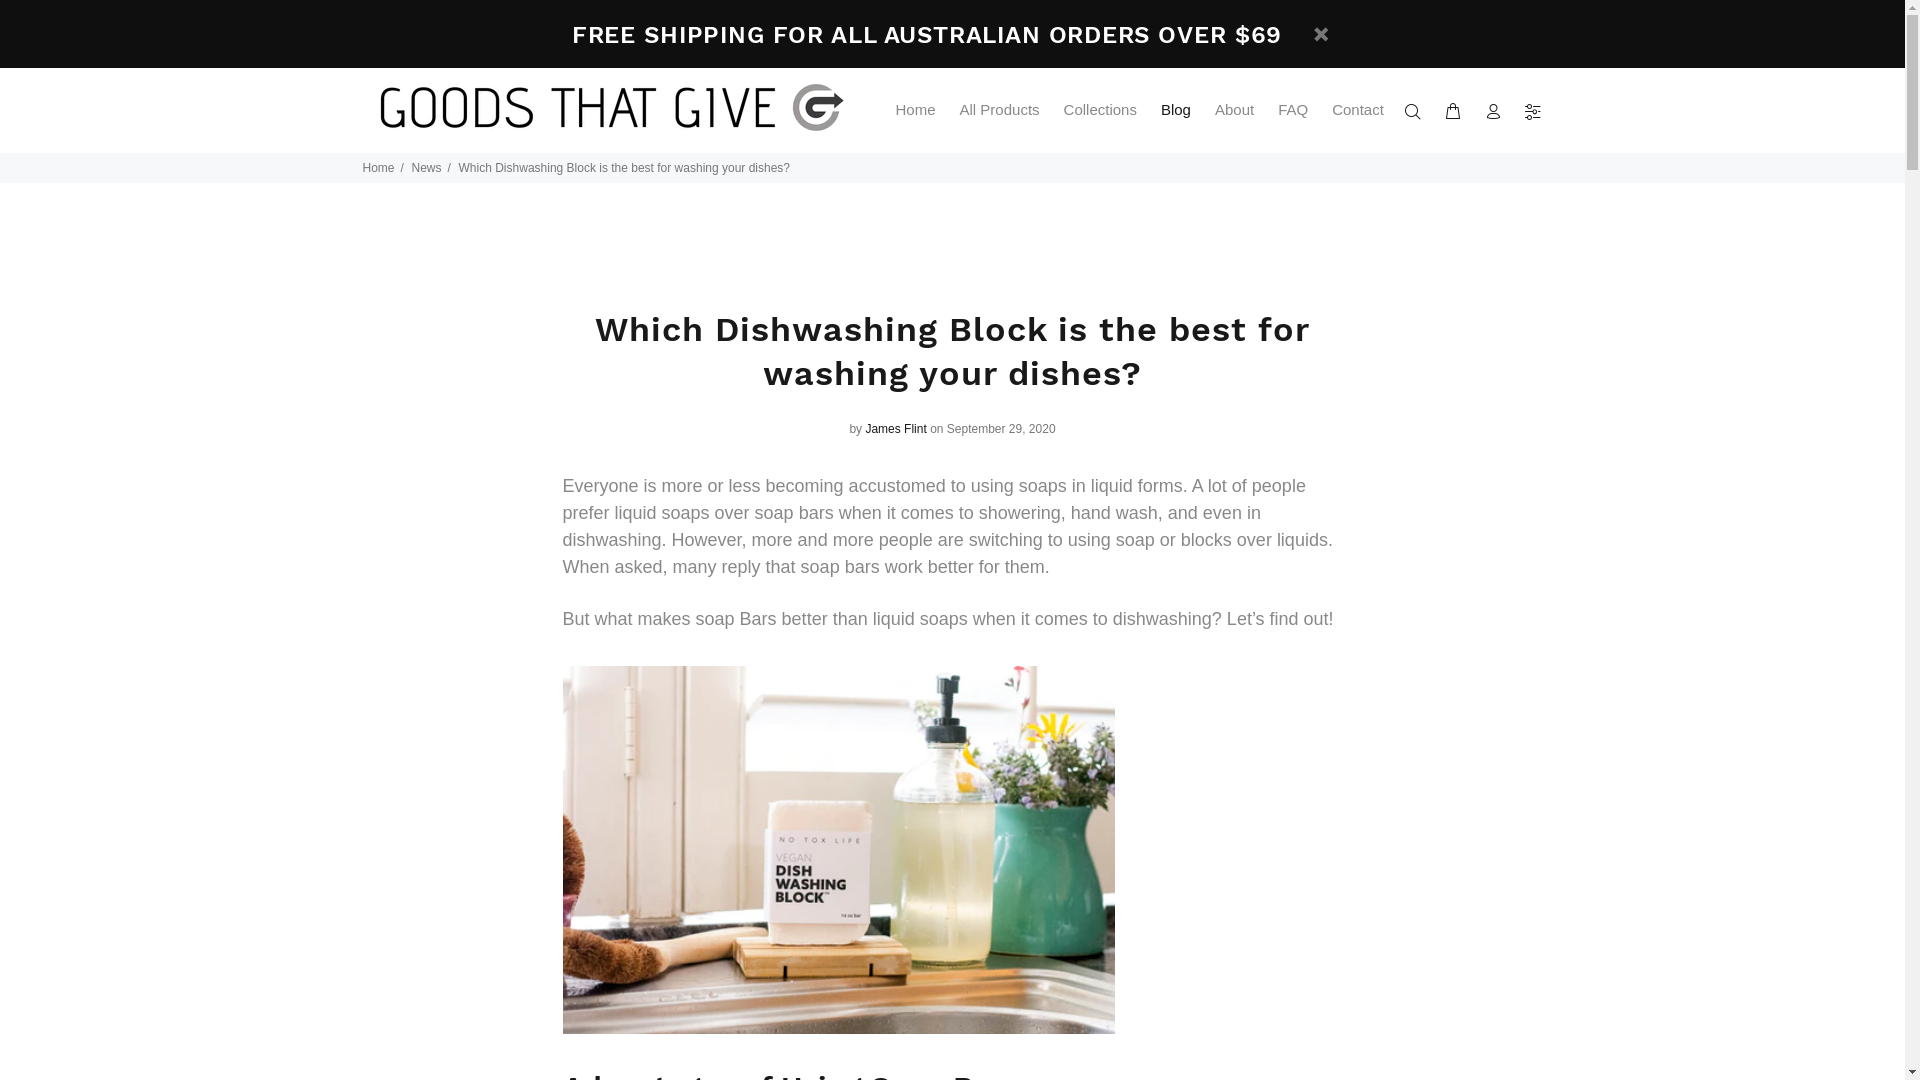 This screenshot has width=1920, height=1080. What do you see at coordinates (1293, 110) in the screenshot?
I see `FAQ` at bounding box center [1293, 110].